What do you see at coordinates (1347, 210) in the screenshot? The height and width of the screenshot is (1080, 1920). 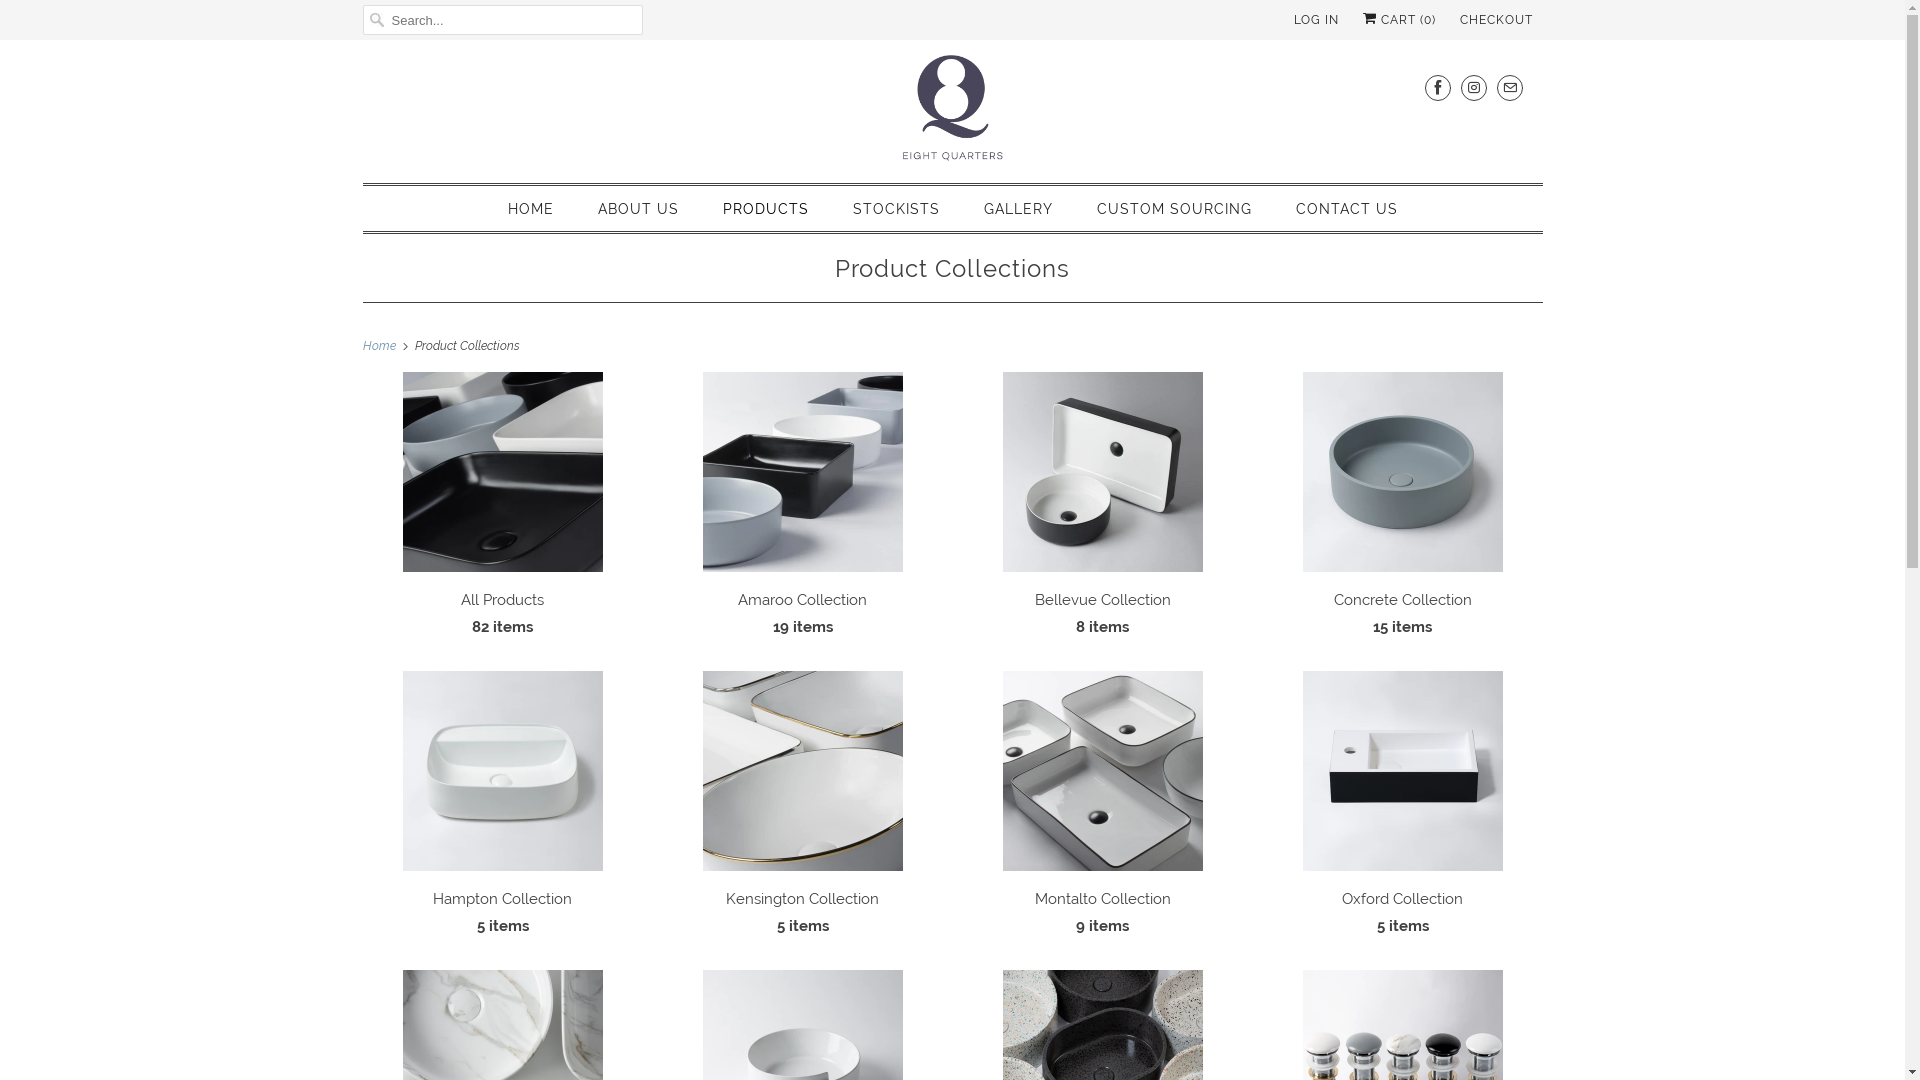 I see `CONTACT US` at bounding box center [1347, 210].